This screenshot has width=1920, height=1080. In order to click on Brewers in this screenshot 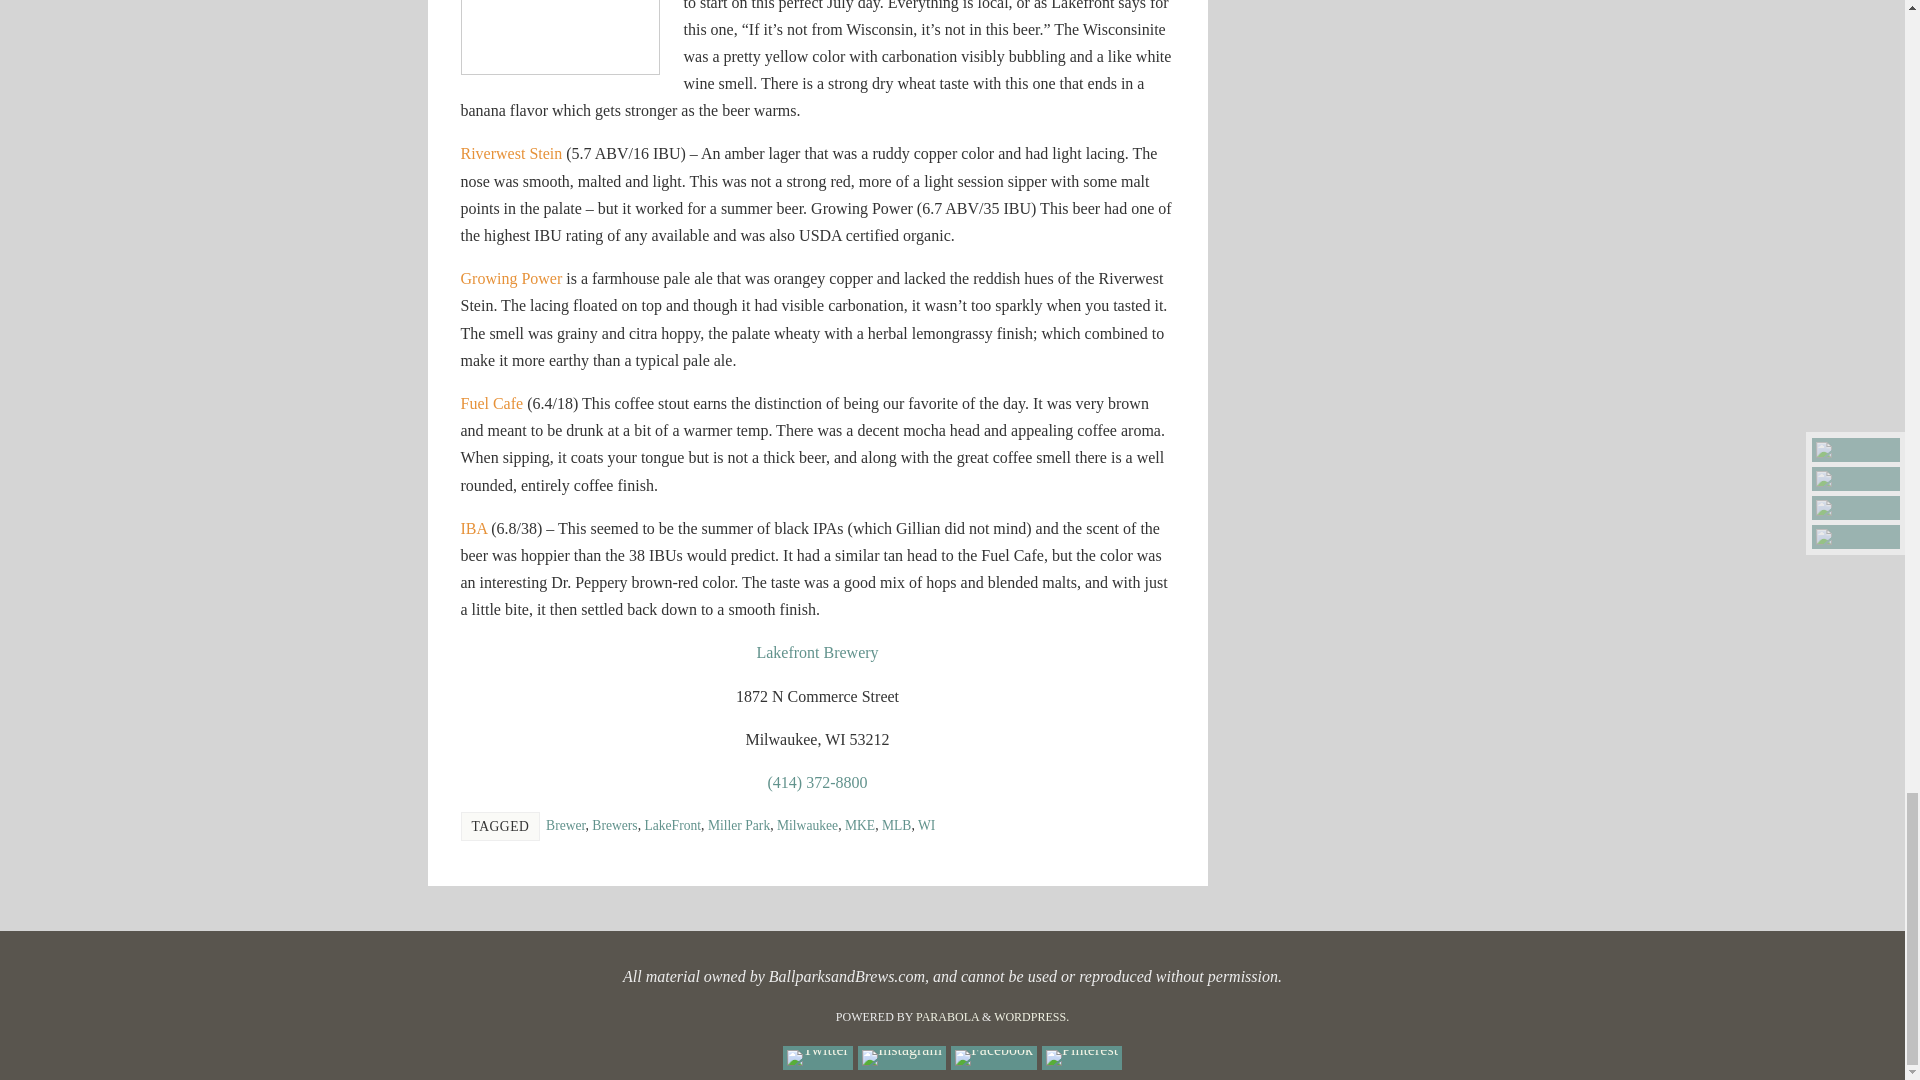, I will do `click(614, 824)`.